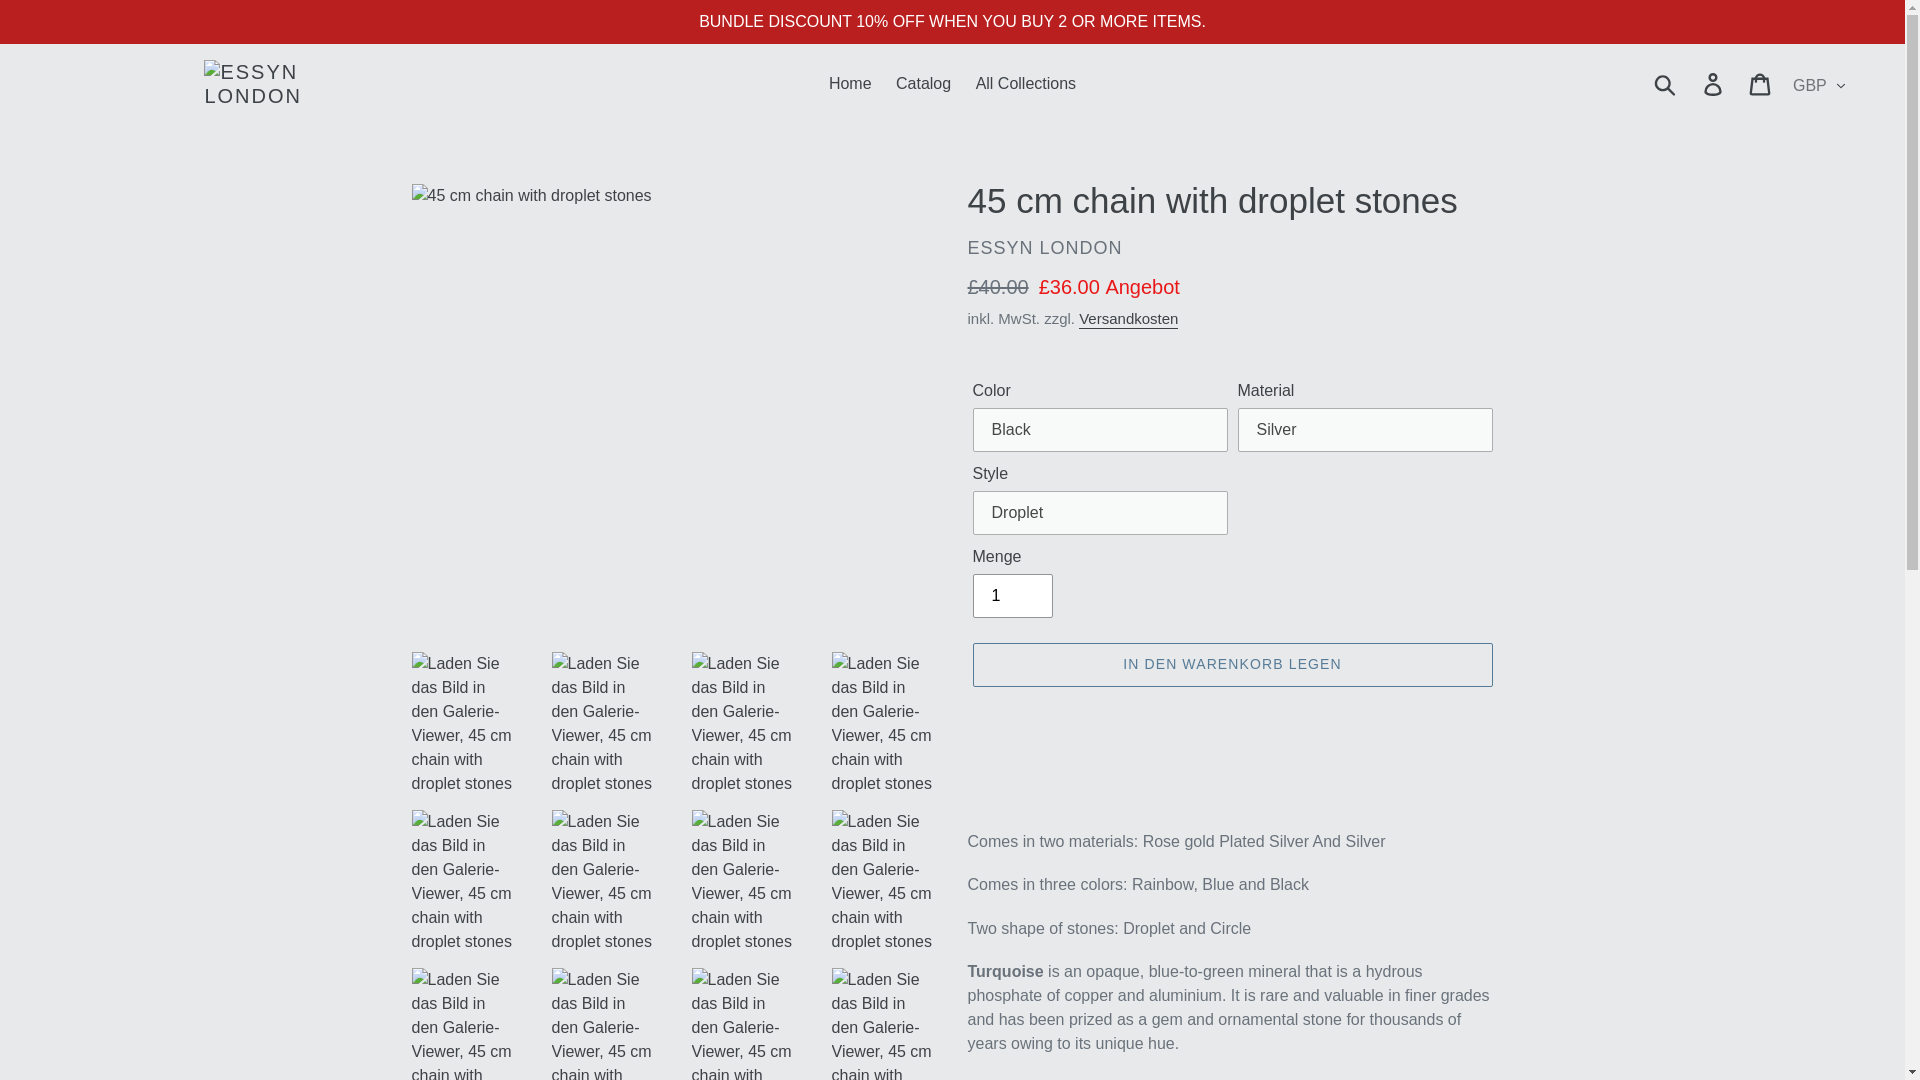 The height and width of the screenshot is (1080, 1920). Describe the element at coordinates (923, 84) in the screenshot. I see `Catalog` at that location.